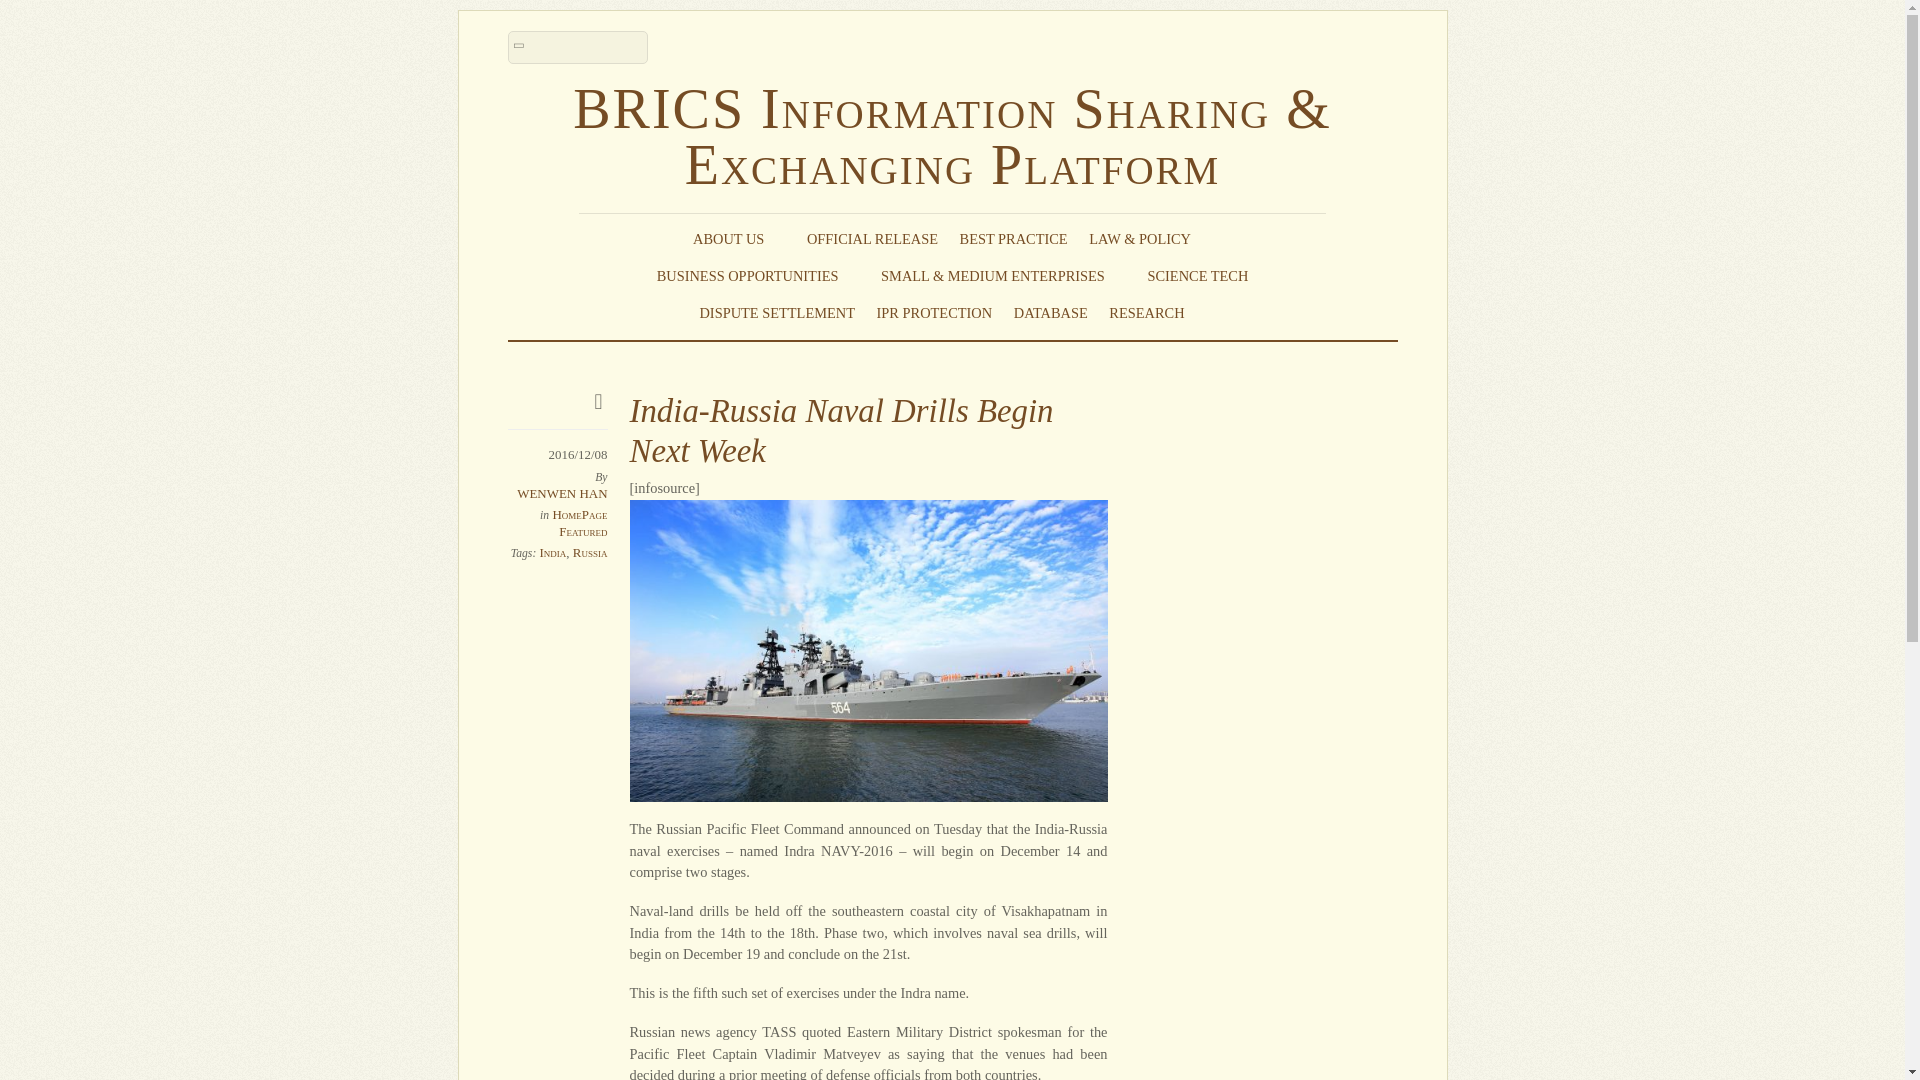 Image resolution: width=1920 pixels, height=1080 pixels. Describe the element at coordinates (579, 522) in the screenshot. I see `HomePage Featured` at that location.